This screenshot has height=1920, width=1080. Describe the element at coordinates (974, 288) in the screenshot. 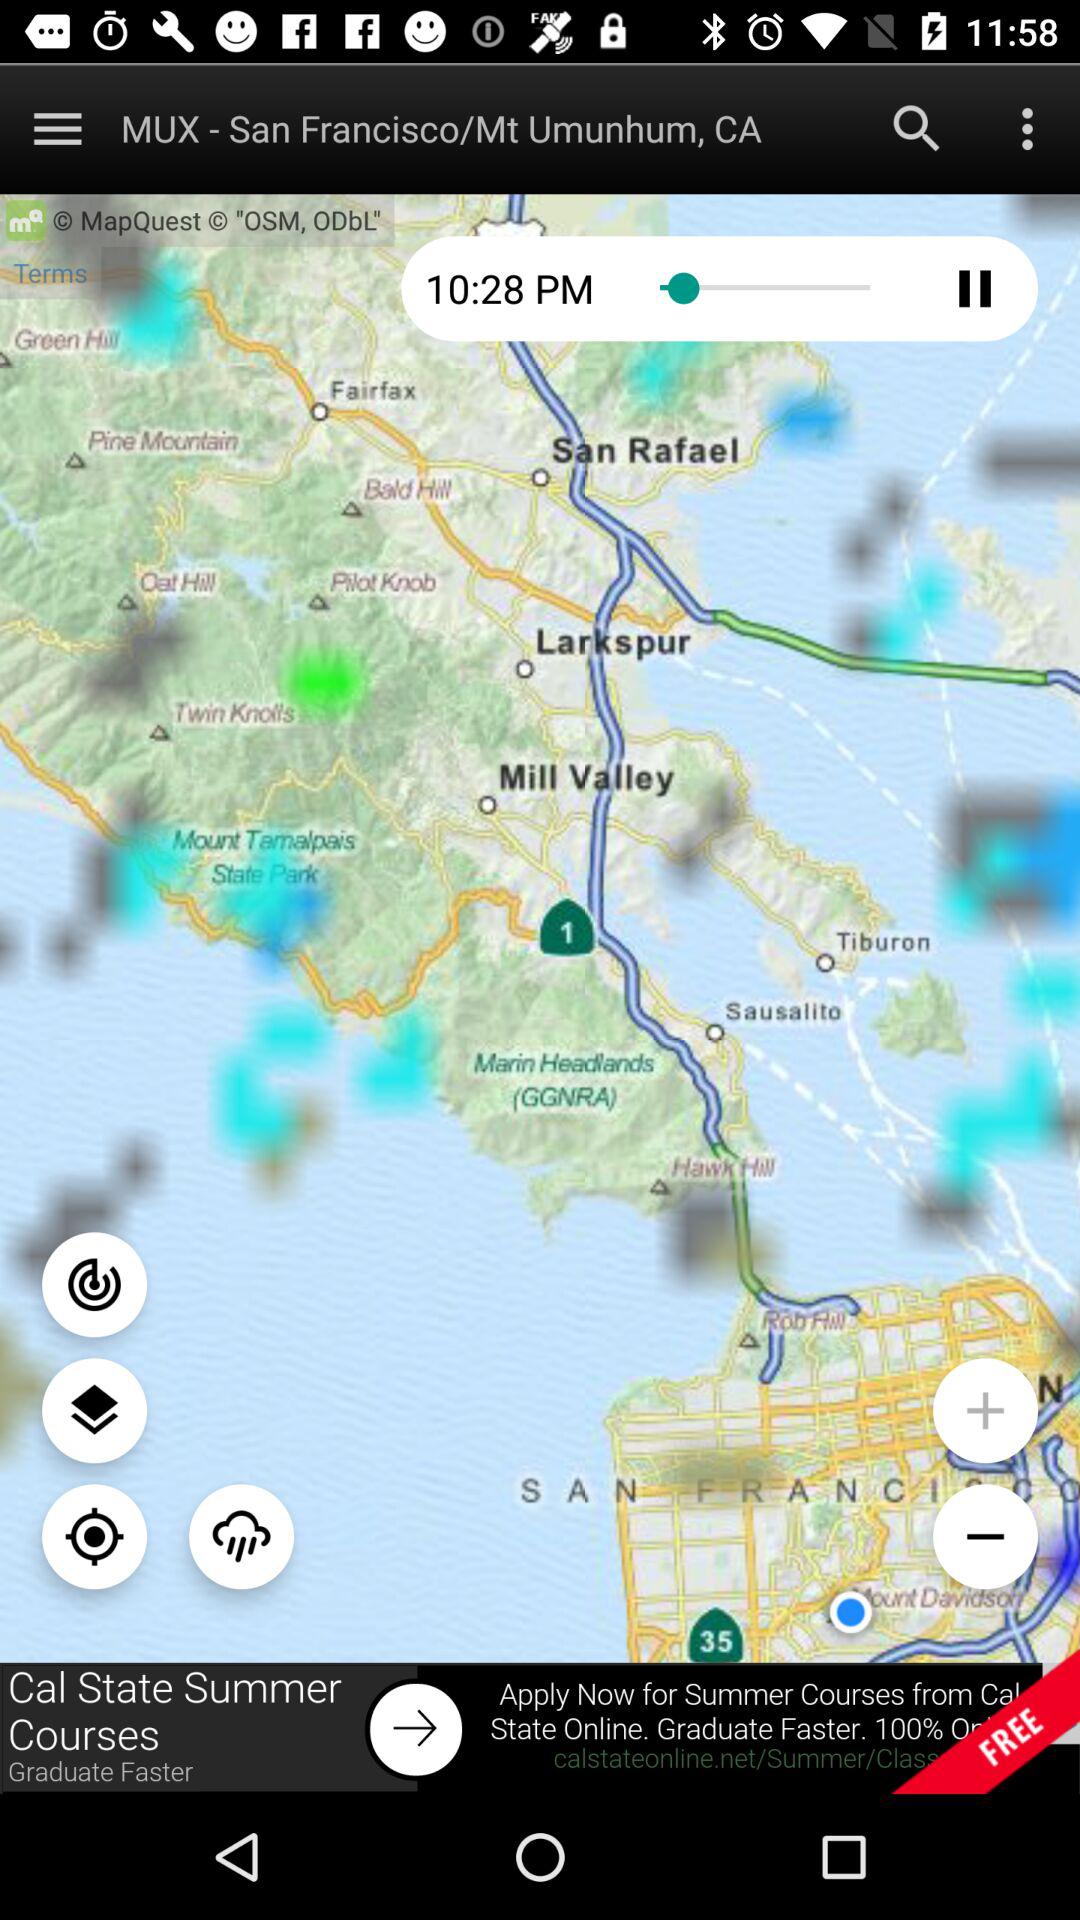

I see `toggle to pause radar` at that location.